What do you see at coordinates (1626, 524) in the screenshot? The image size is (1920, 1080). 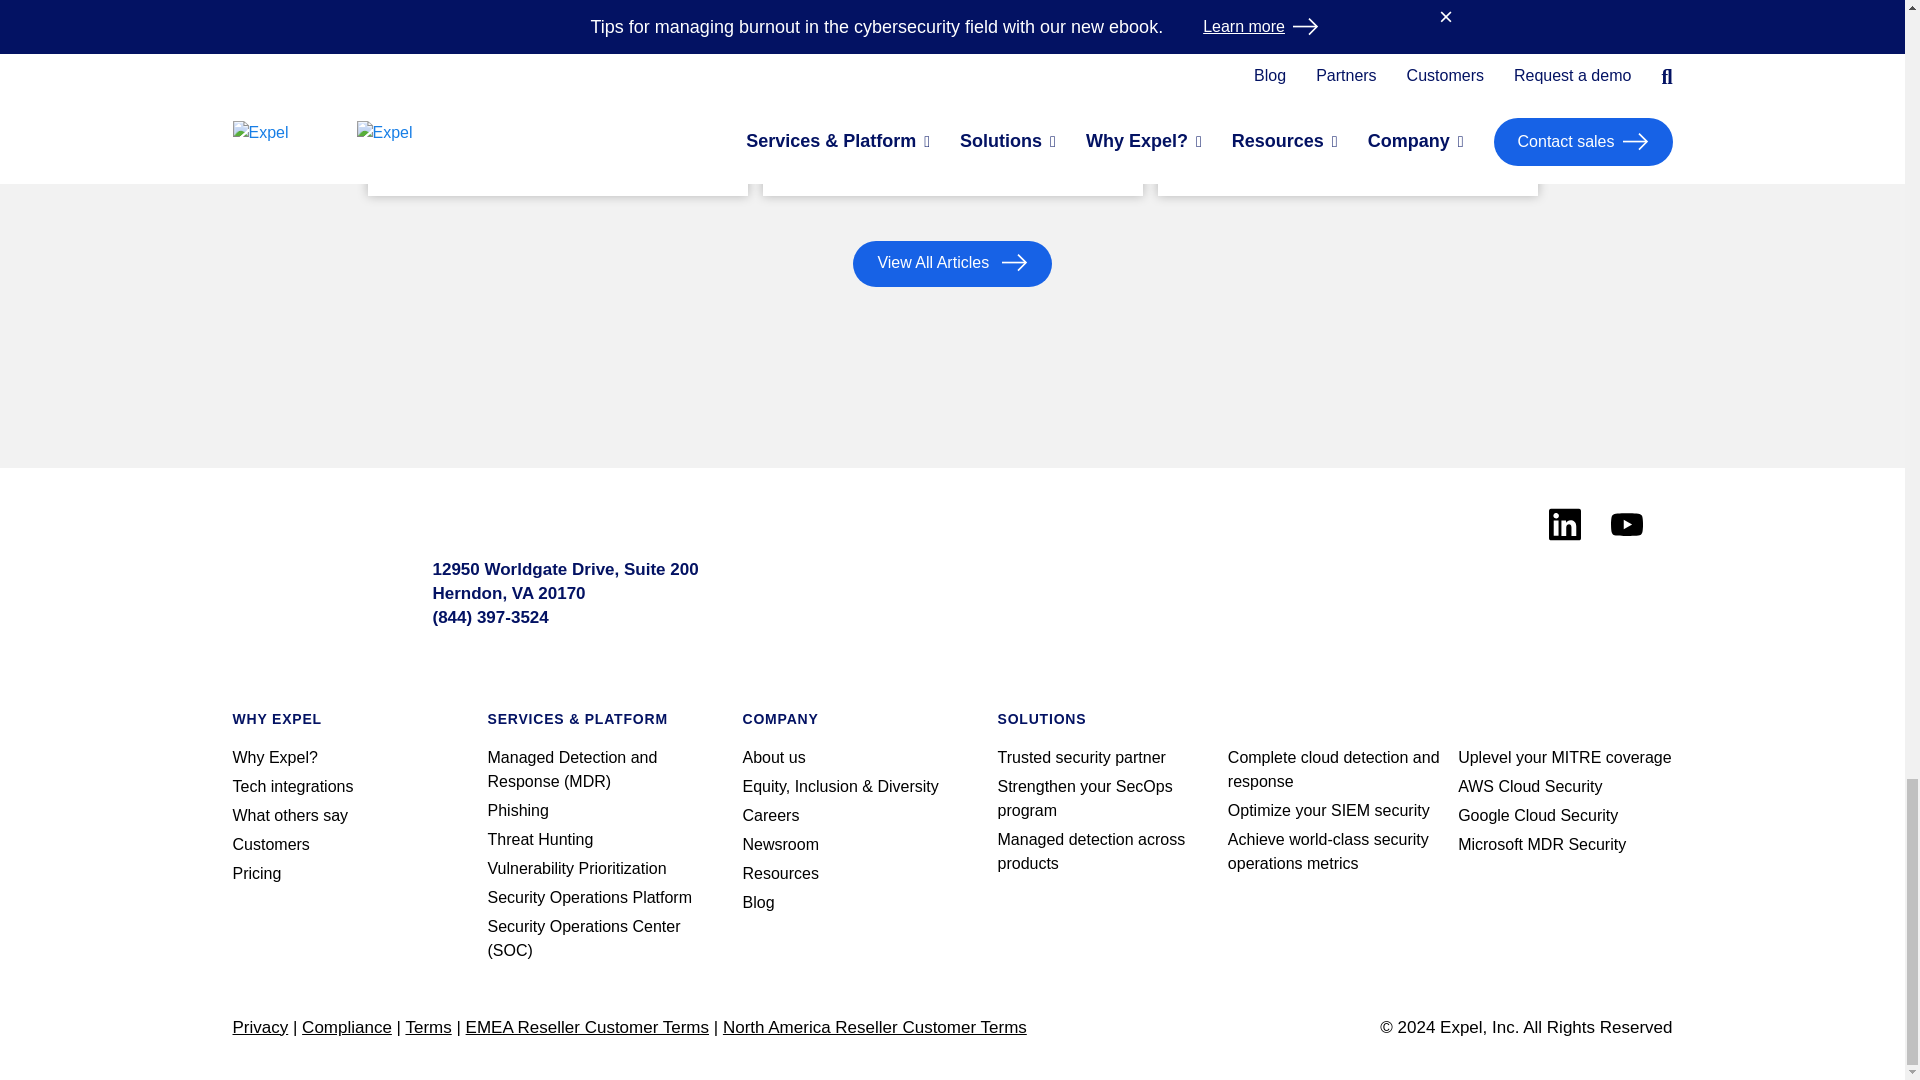 I see `youtube-icon` at bounding box center [1626, 524].